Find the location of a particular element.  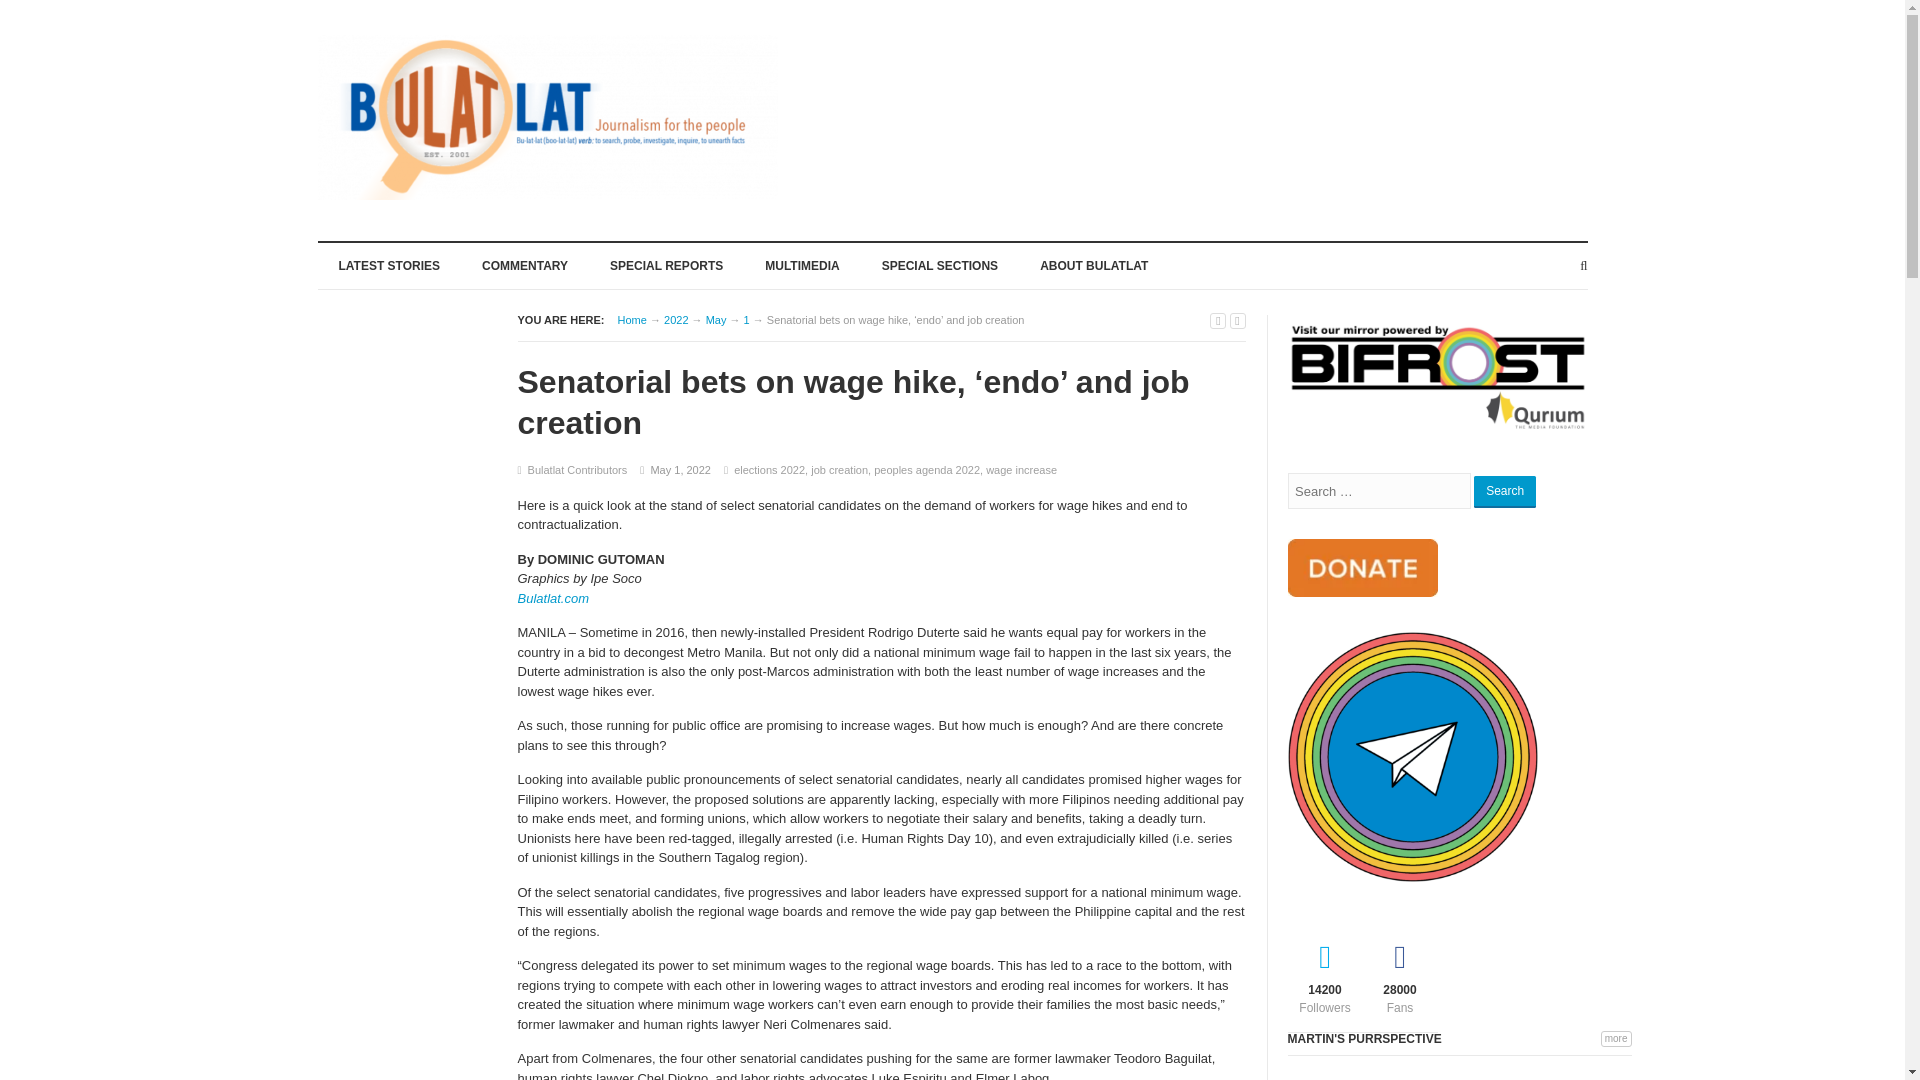

Bulatlat is located at coordinates (632, 320).